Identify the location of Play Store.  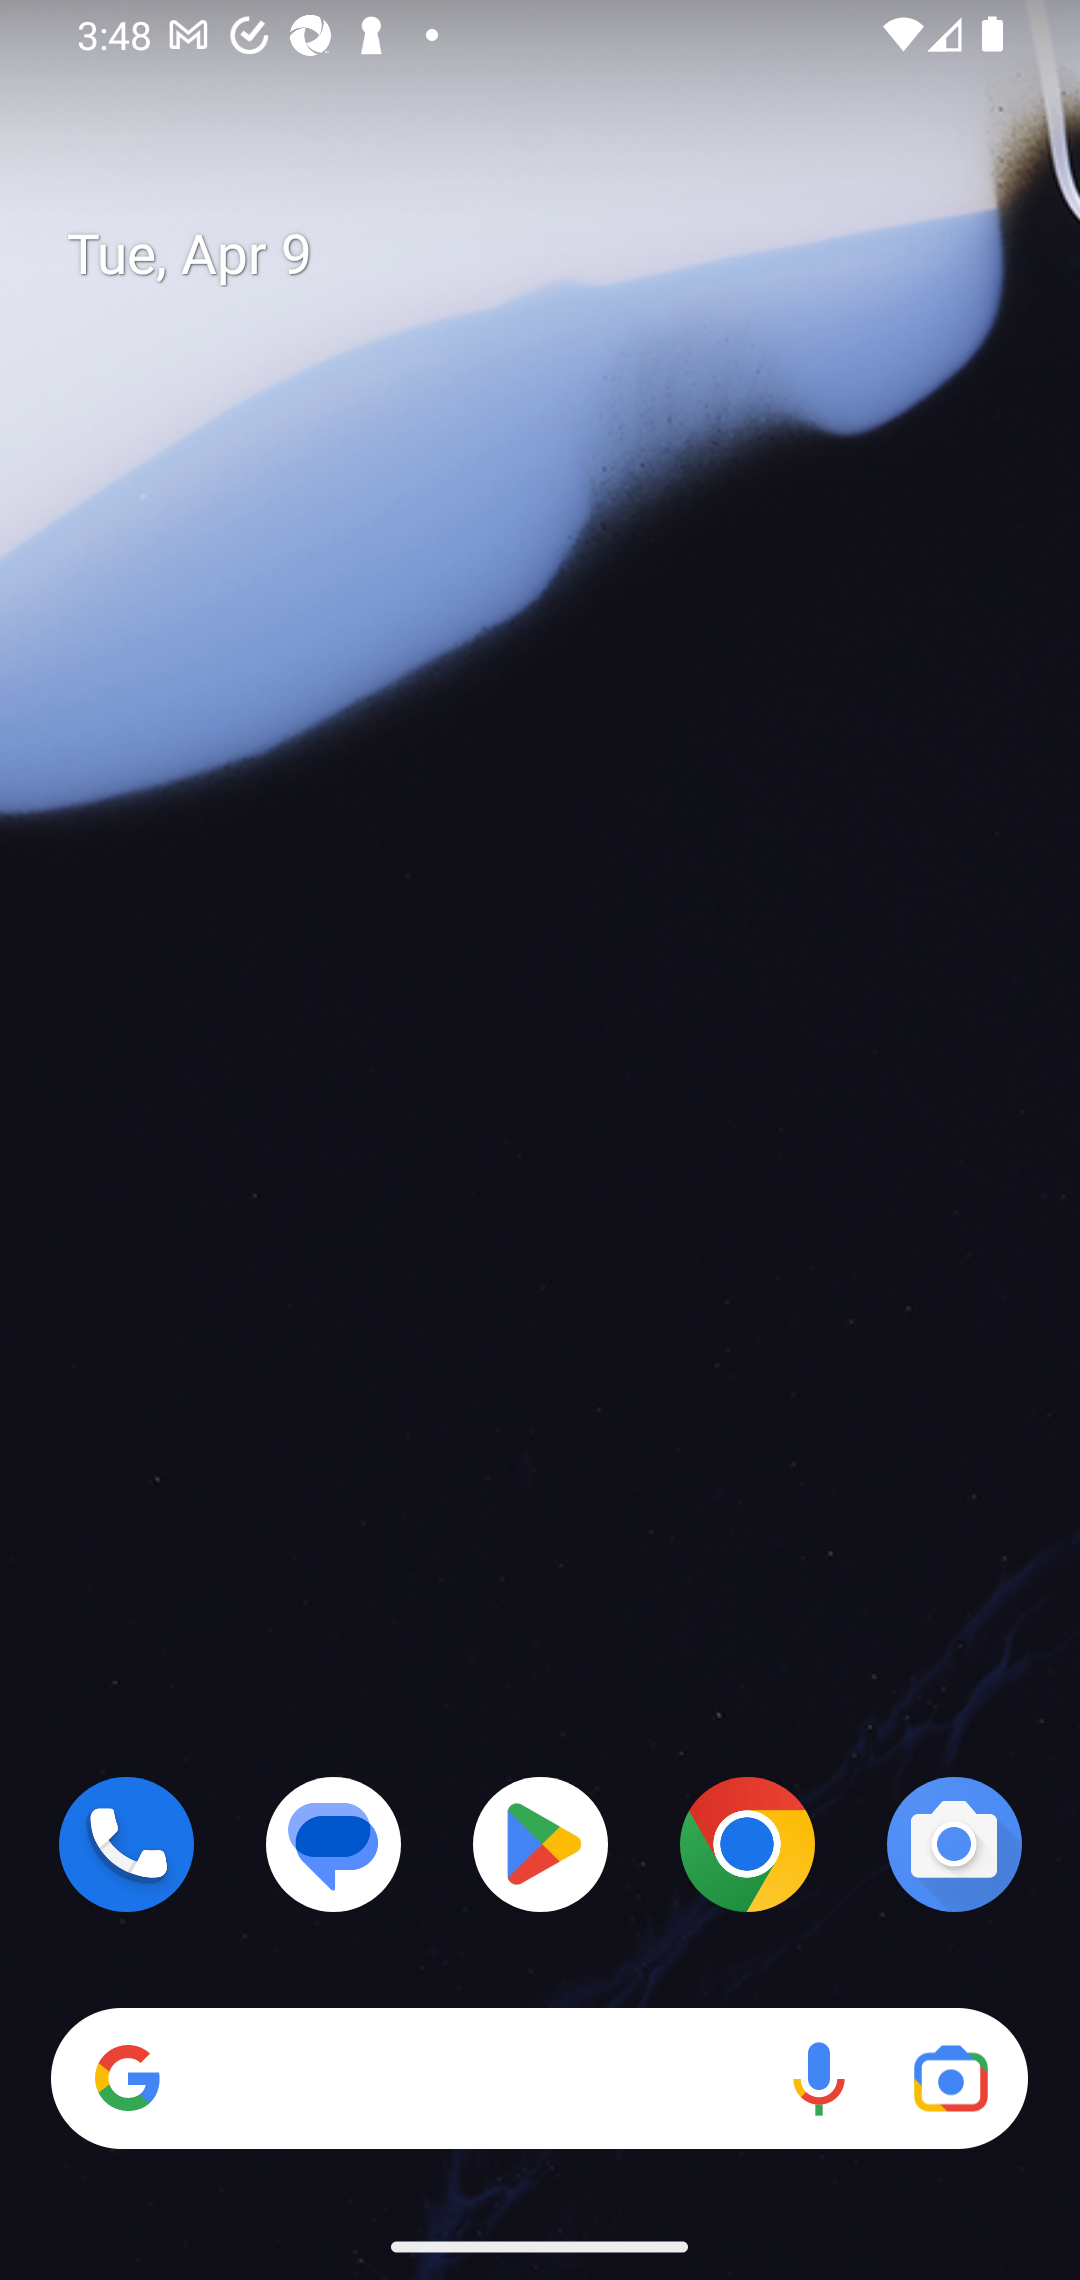
(540, 1844).